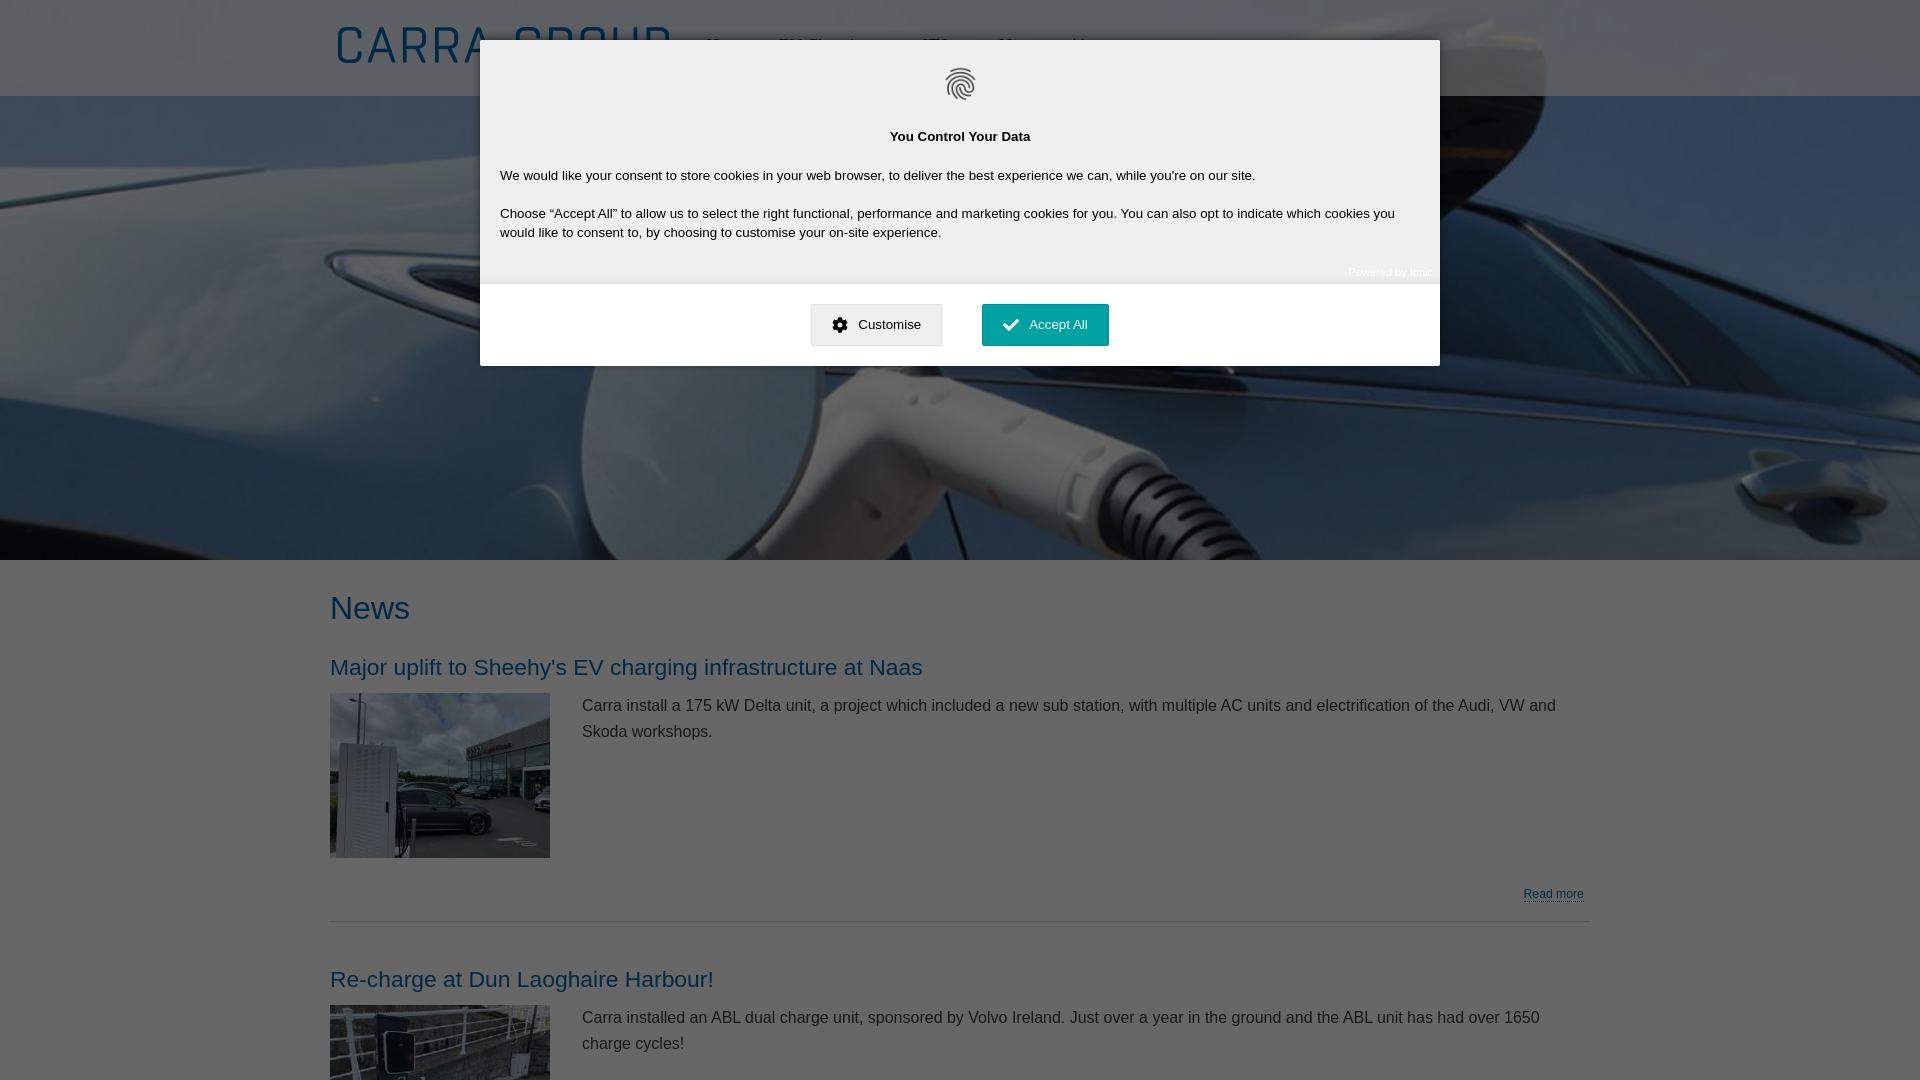 The height and width of the screenshot is (1080, 1920). What do you see at coordinates (728, 47) in the screenshot?
I see `Home` at bounding box center [728, 47].